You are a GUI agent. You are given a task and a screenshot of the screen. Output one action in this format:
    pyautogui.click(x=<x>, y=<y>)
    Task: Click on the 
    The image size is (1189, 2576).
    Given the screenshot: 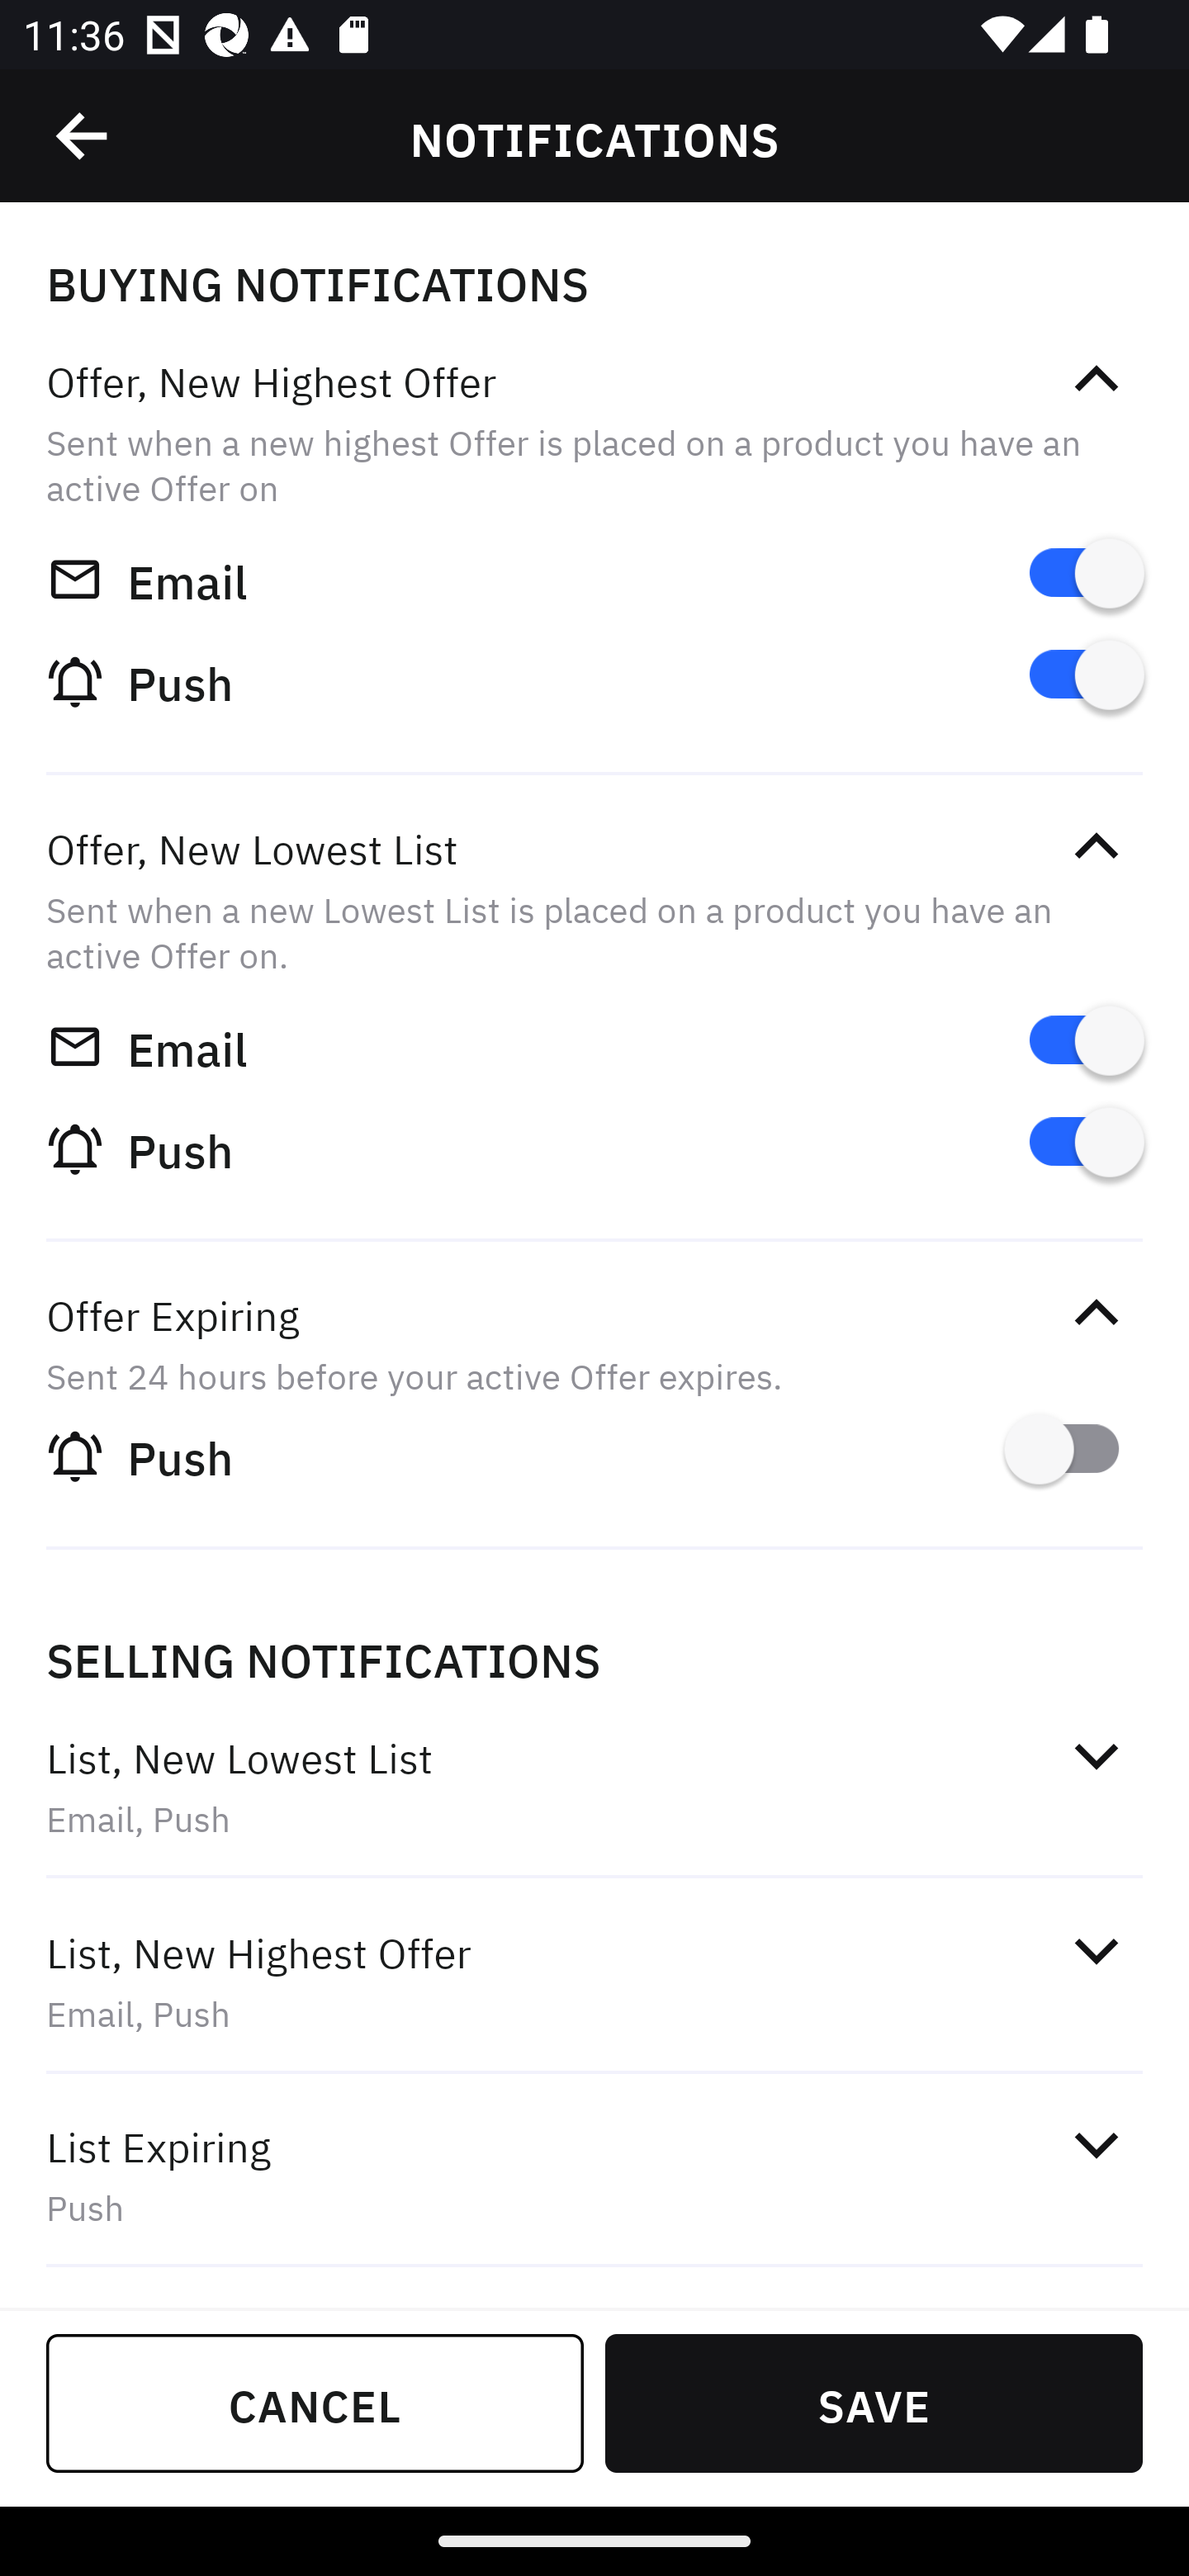 What is the action you would take?
    pyautogui.click(x=1096, y=2144)
    